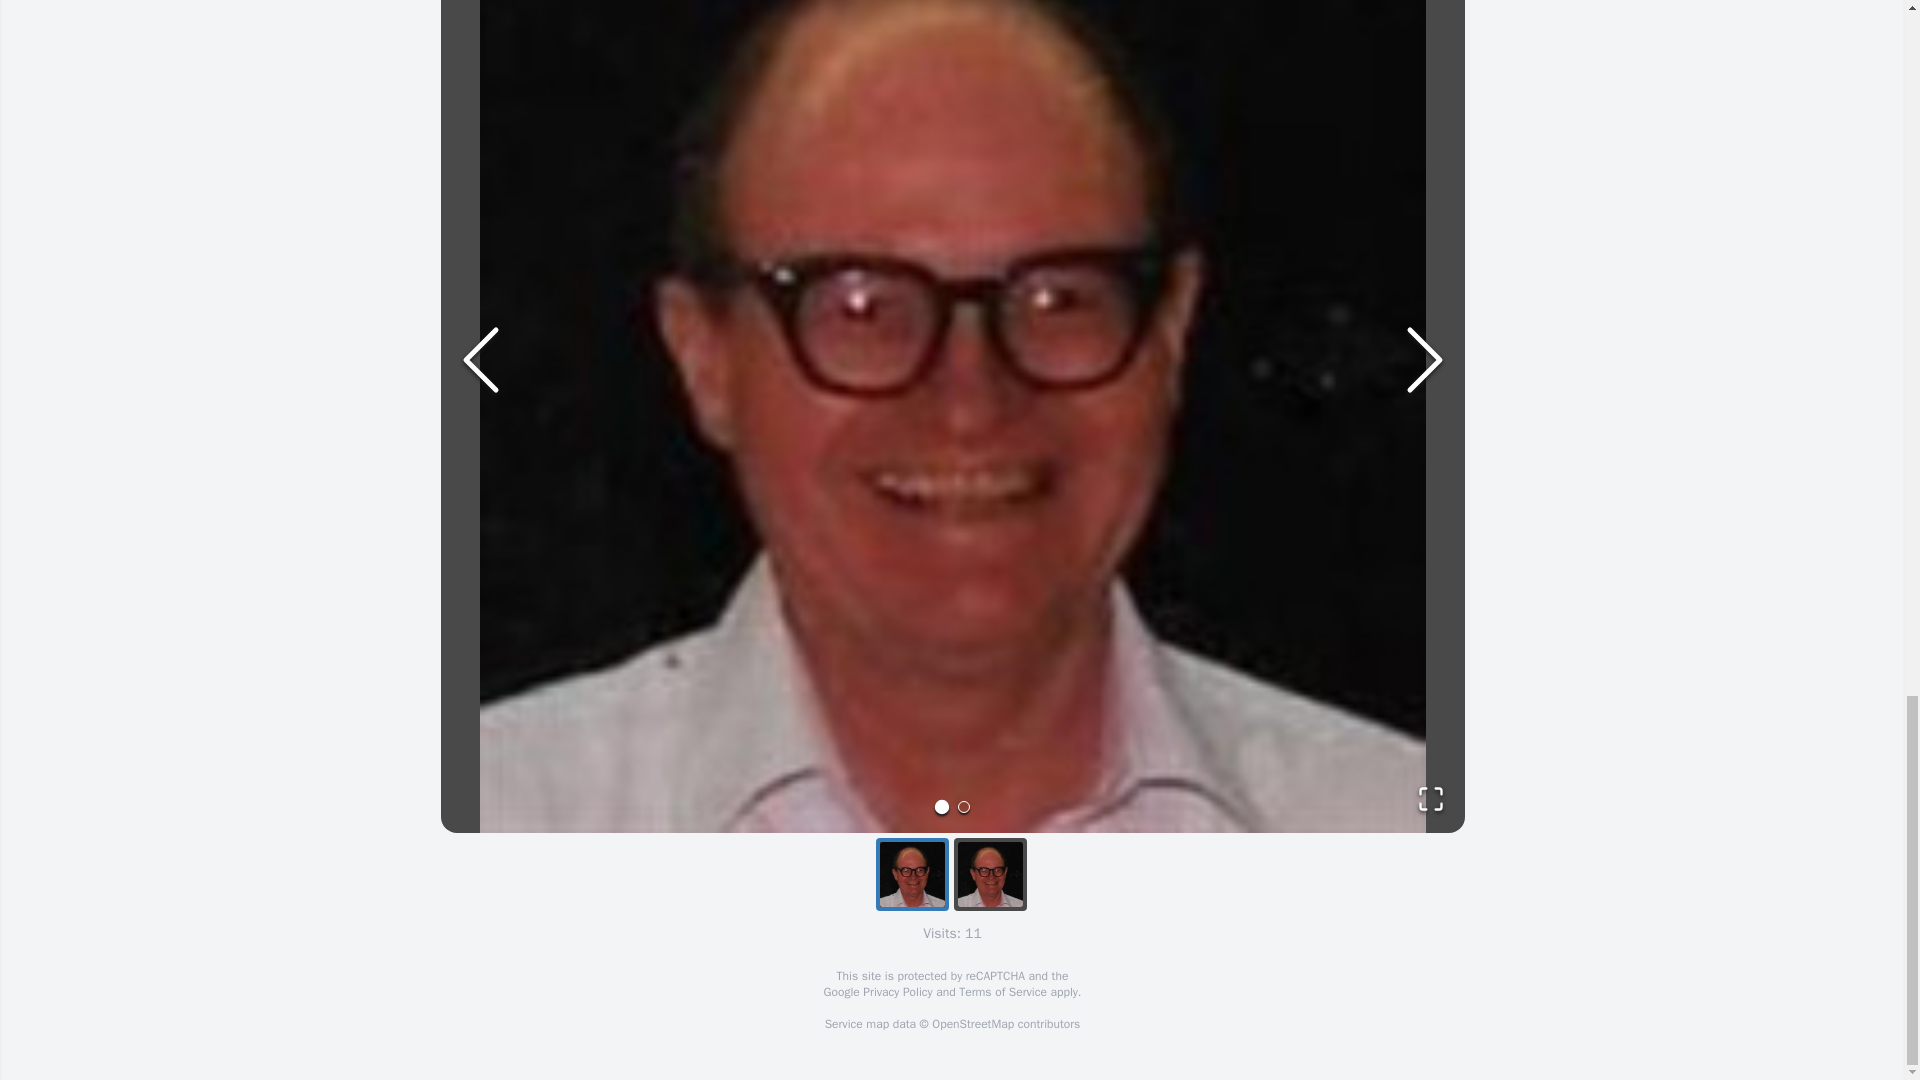  Describe the element at coordinates (896, 992) in the screenshot. I see `Privacy Policy` at that location.